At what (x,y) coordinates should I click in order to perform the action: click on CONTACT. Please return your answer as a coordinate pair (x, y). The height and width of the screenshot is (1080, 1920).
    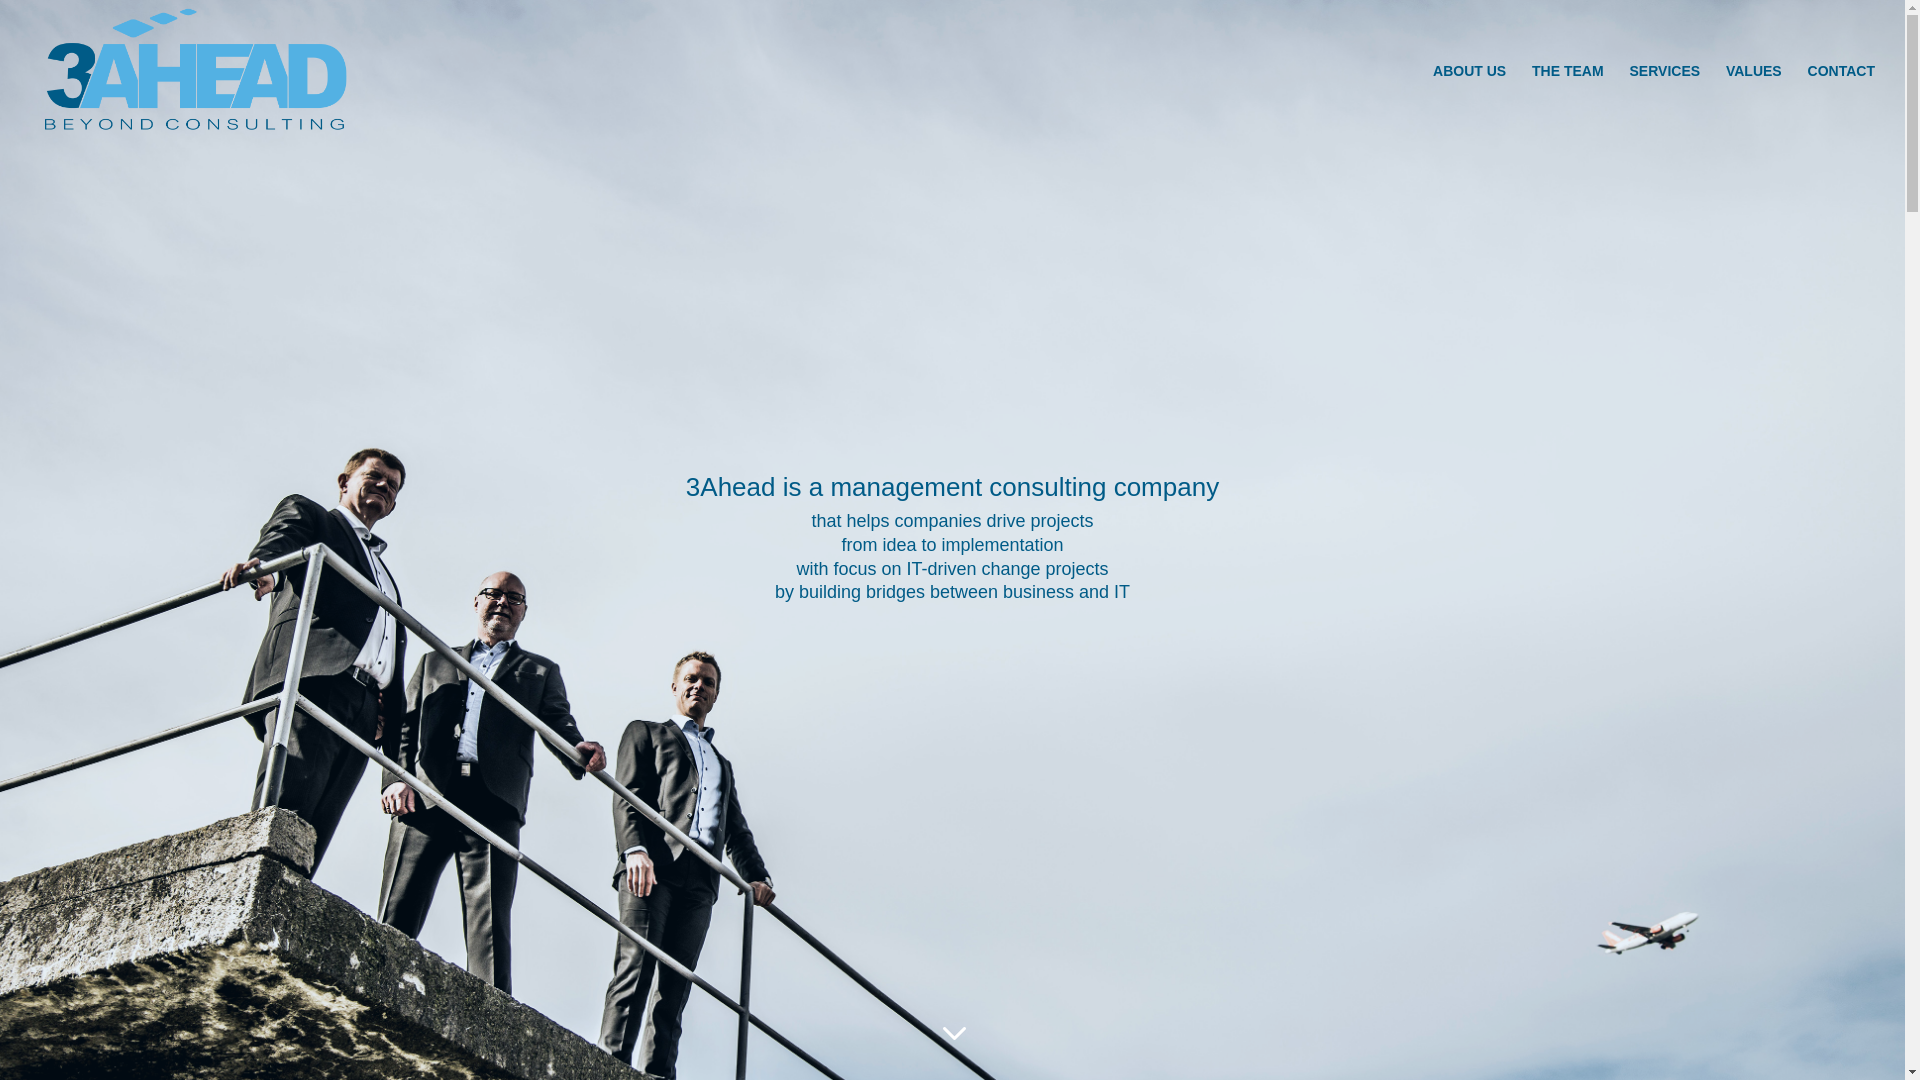
    Looking at the image, I should click on (1842, 103).